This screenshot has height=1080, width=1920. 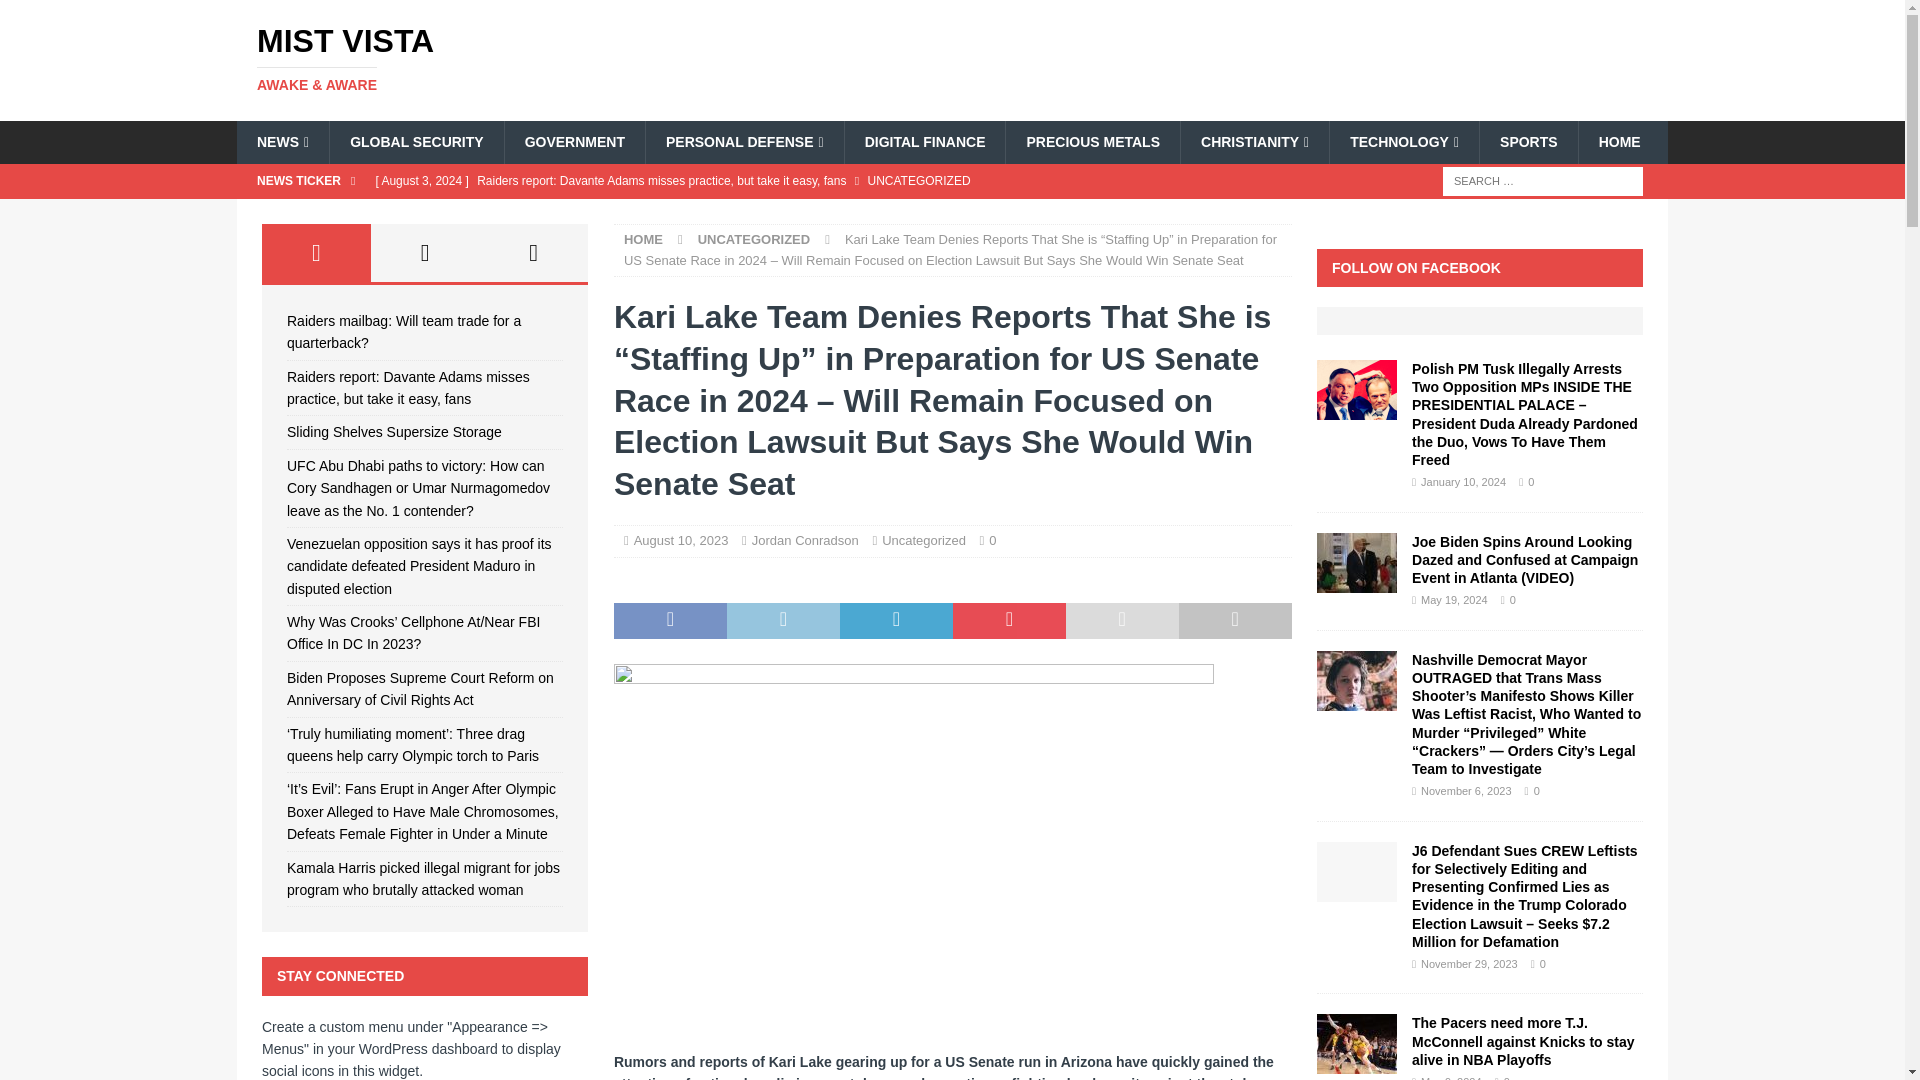 What do you see at coordinates (744, 142) in the screenshot?
I see `PERSONAL DEFENSE` at bounding box center [744, 142].